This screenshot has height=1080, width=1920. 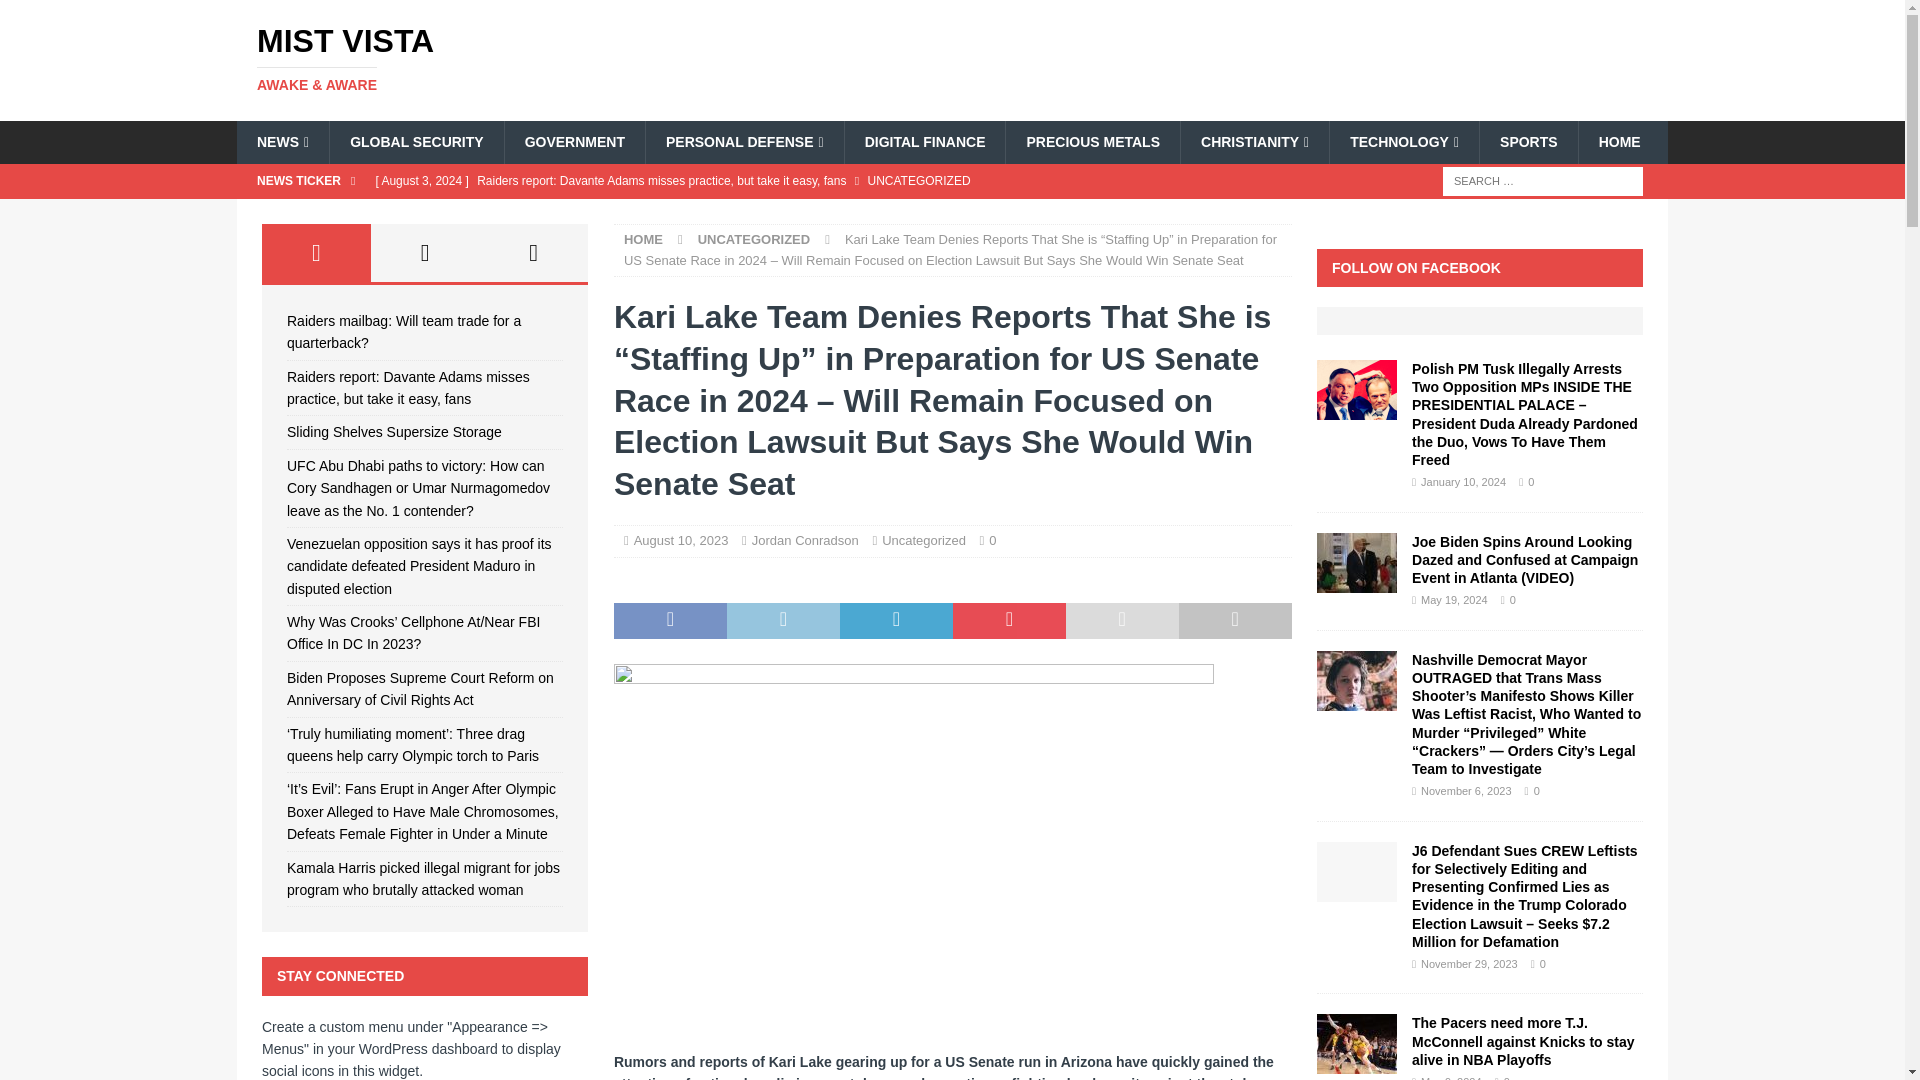 What do you see at coordinates (744, 142) in the screenshot?
I see `PERSONAL DEFENSE` at bounding box center [744, 142].